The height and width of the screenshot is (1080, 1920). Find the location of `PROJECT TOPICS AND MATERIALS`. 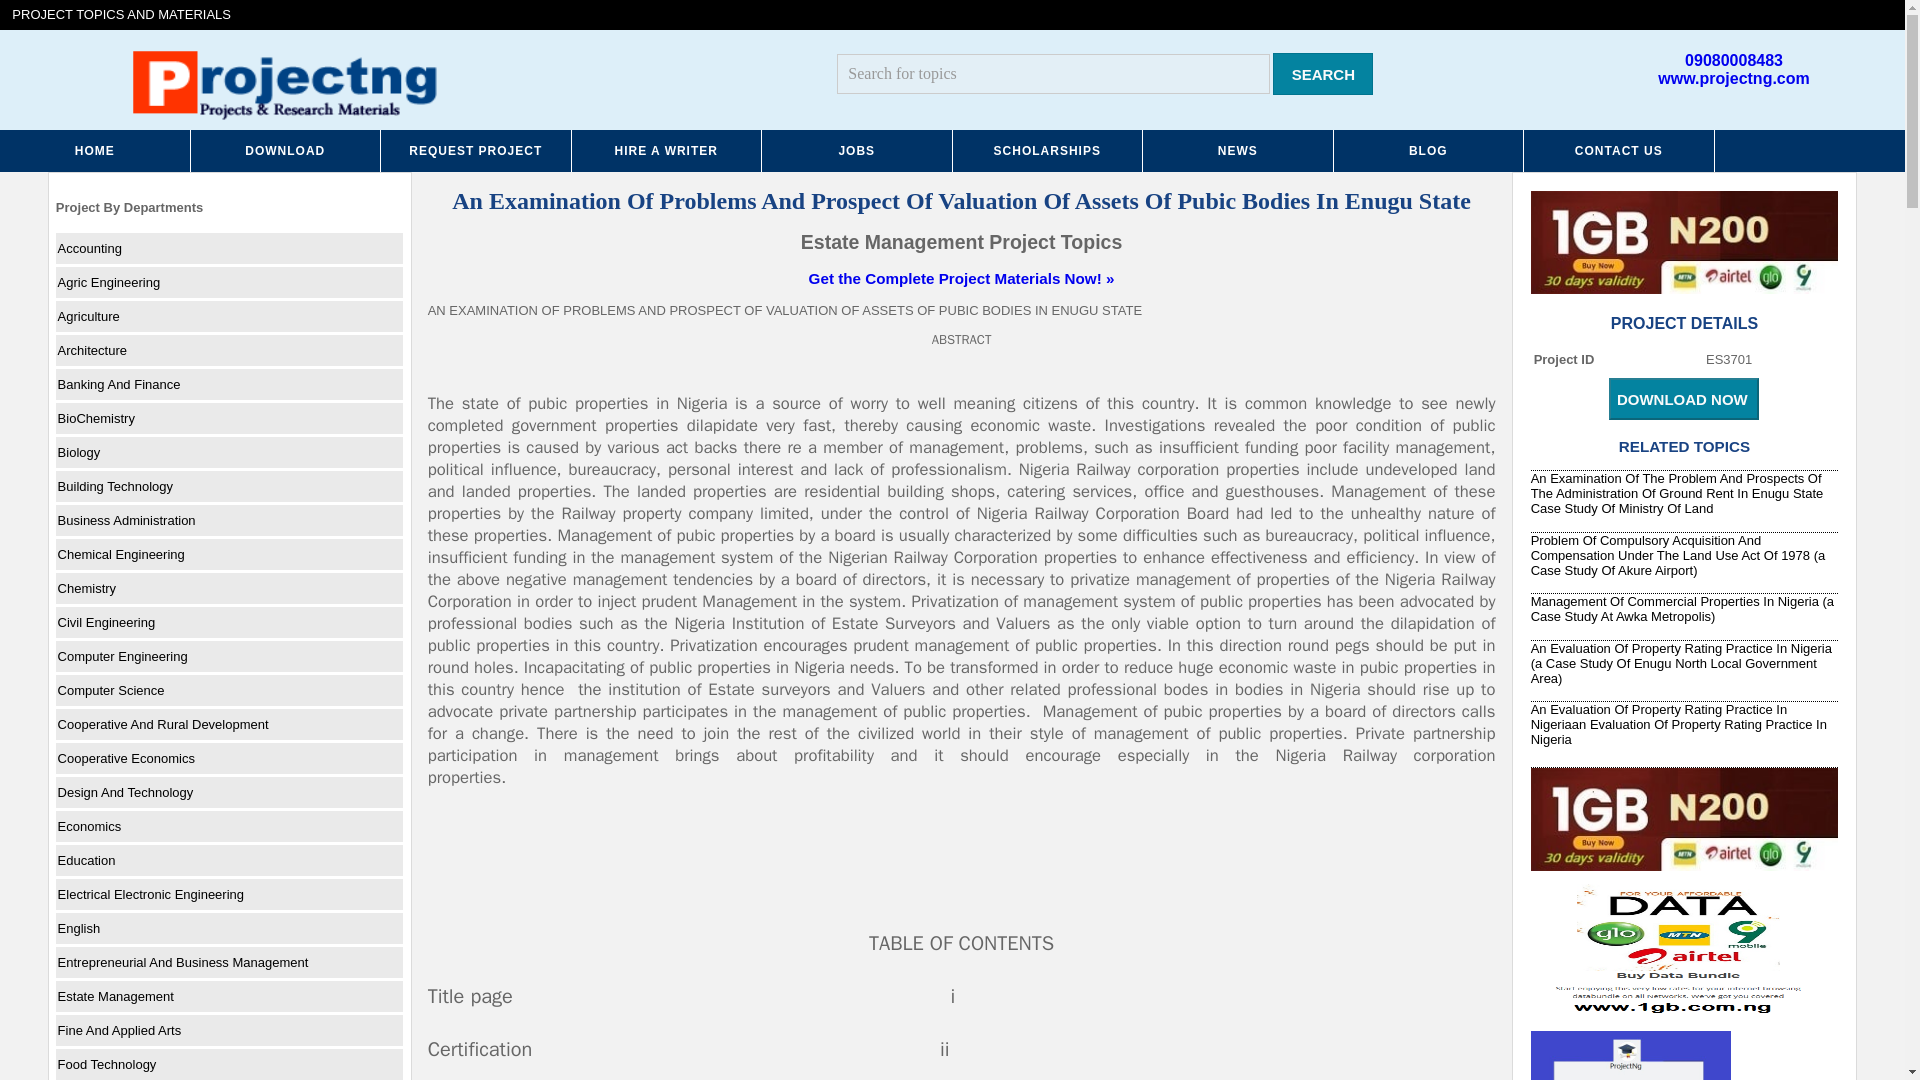

PROJECT TOPICS AND MATERIALS is located at coordinates (122, 14).